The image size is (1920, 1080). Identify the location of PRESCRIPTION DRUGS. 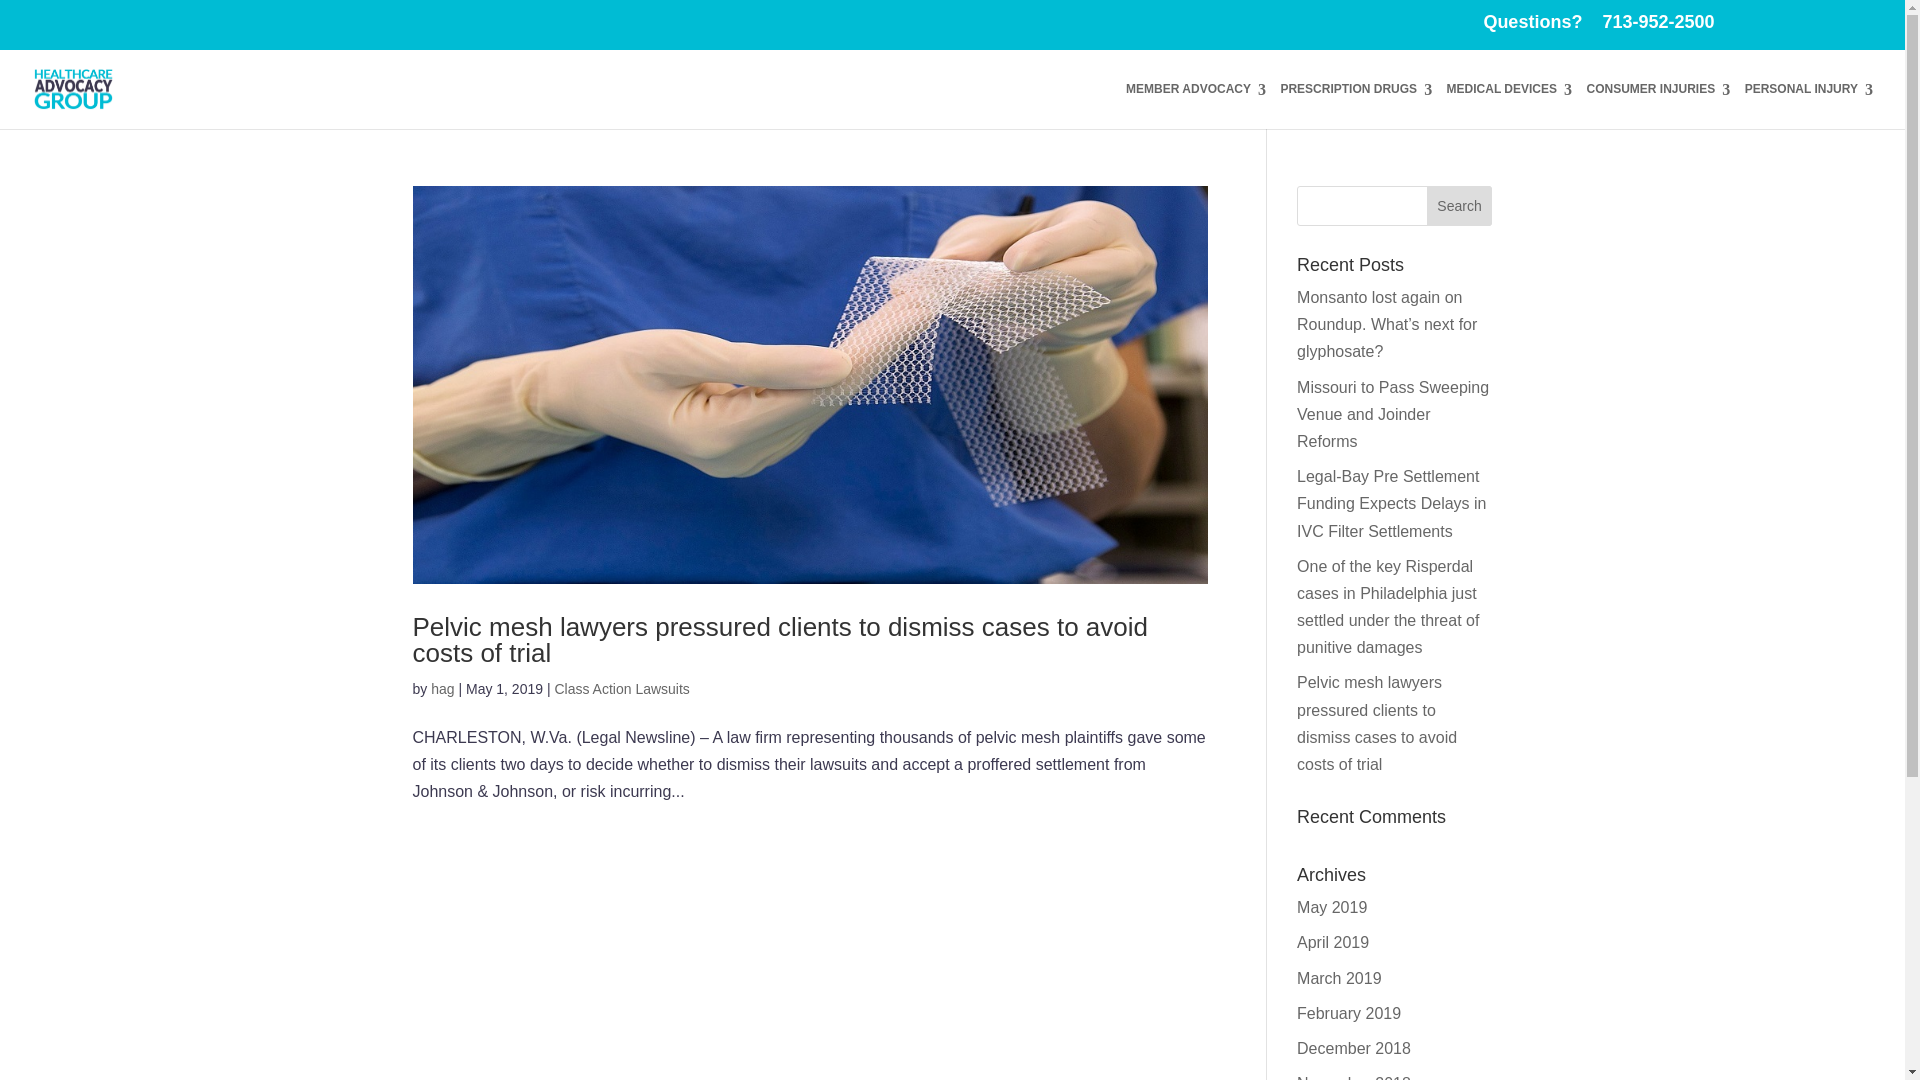
(1356, 105).